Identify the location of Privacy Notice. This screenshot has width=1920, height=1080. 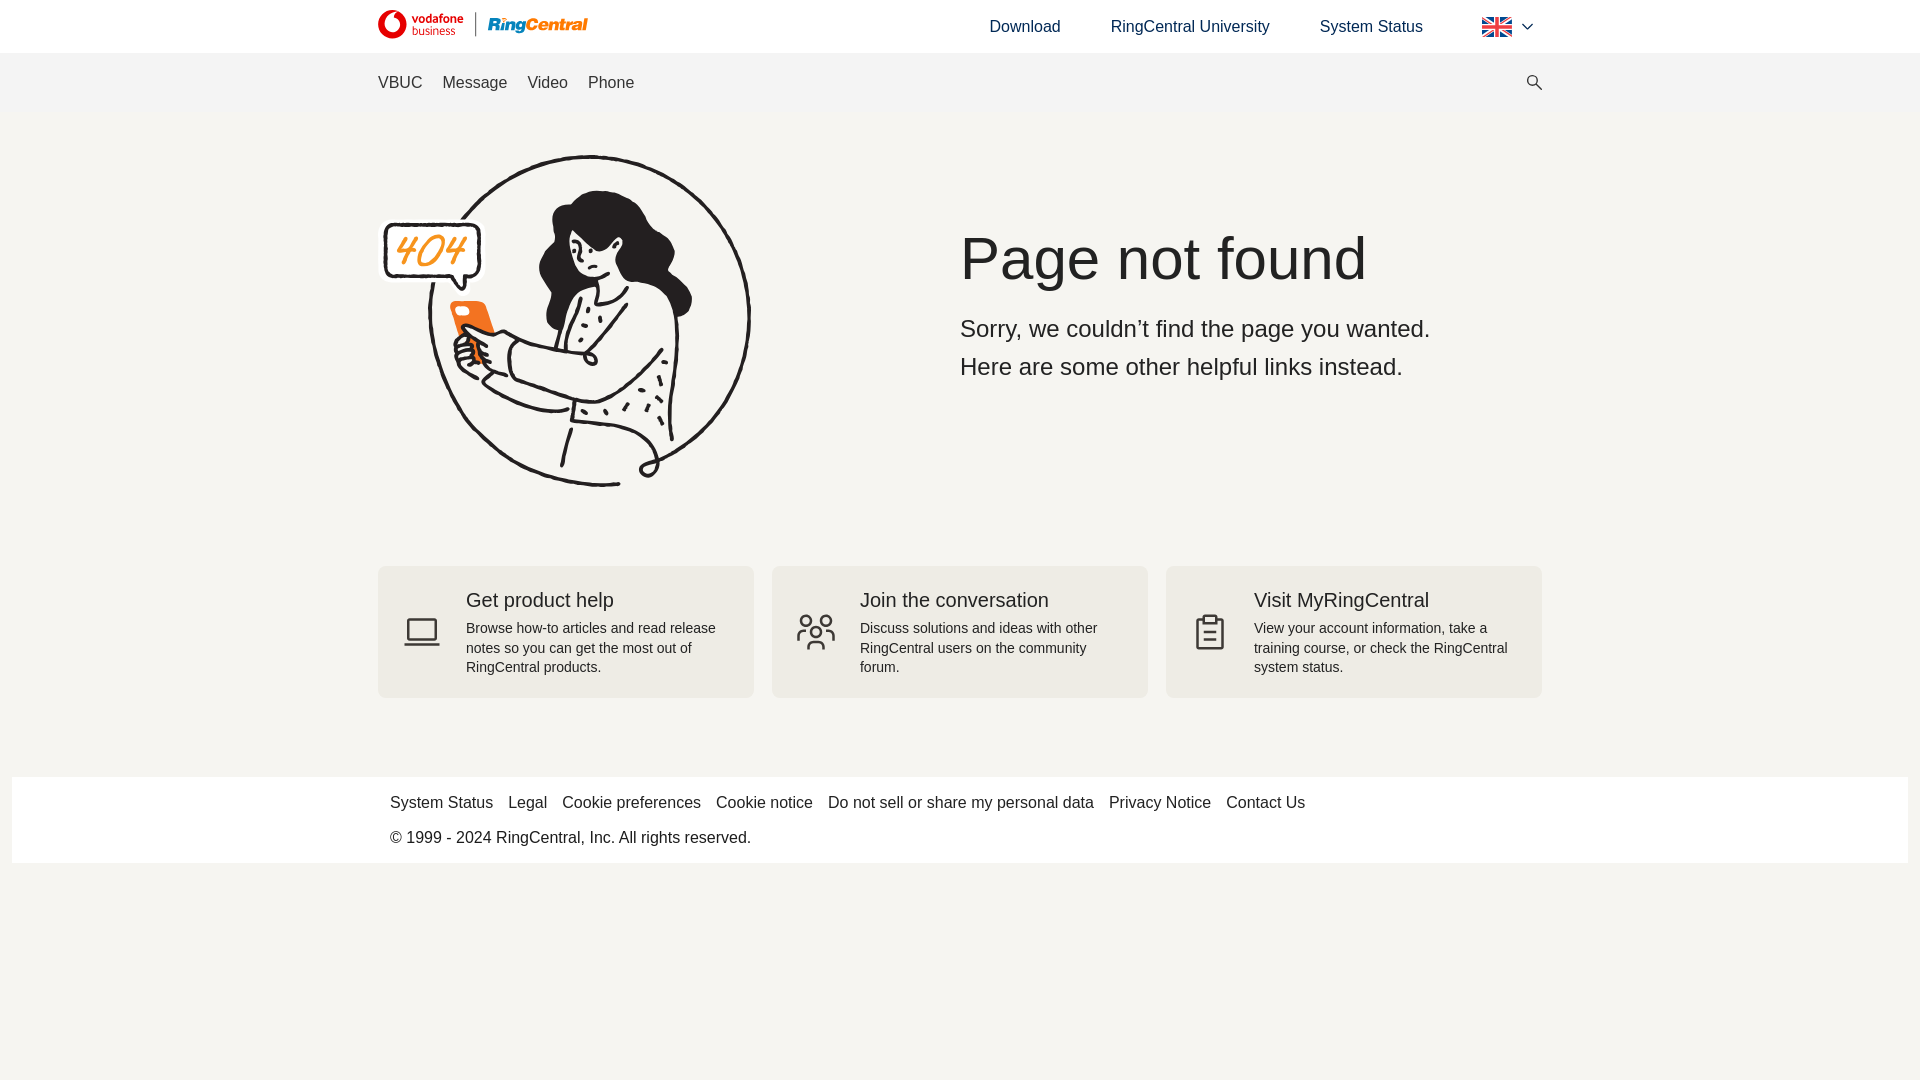
(1160, 802).